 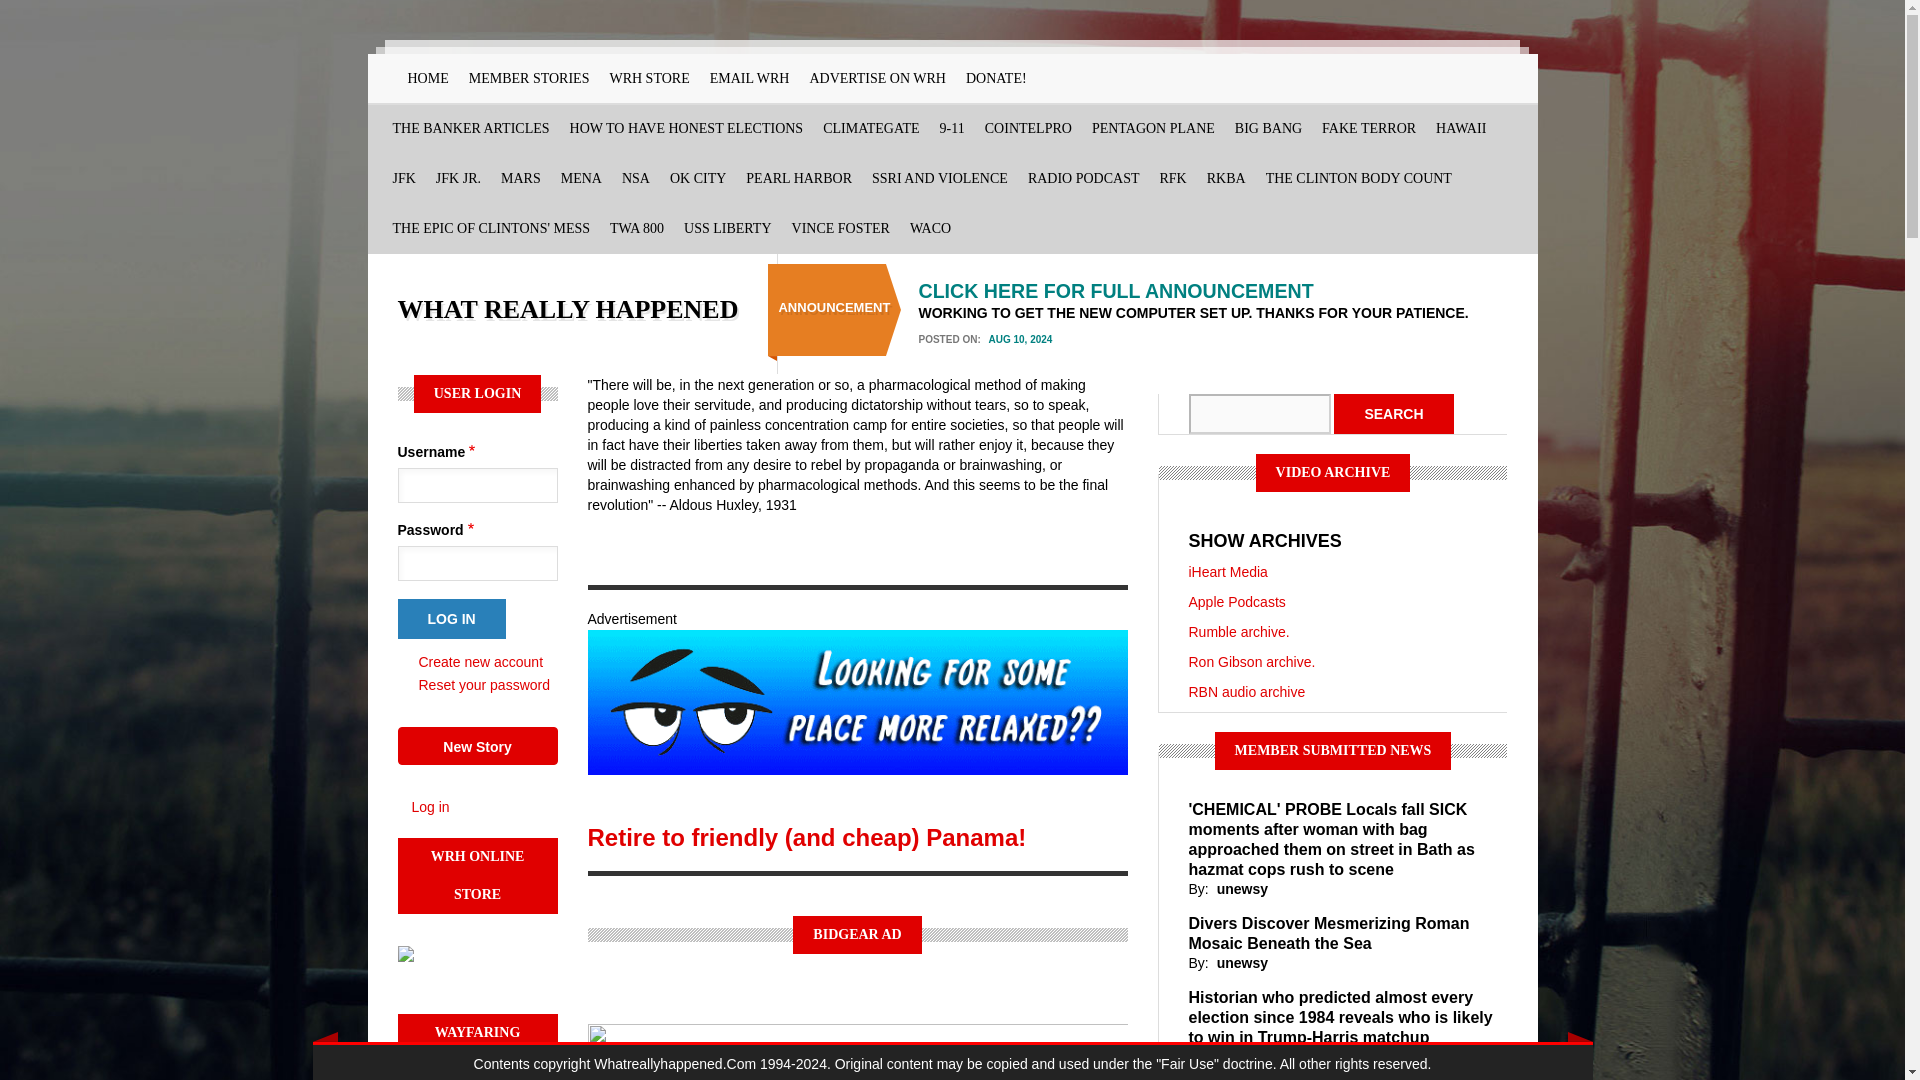 I want to click on EMAIL WRH, so click(x=750, y=78).